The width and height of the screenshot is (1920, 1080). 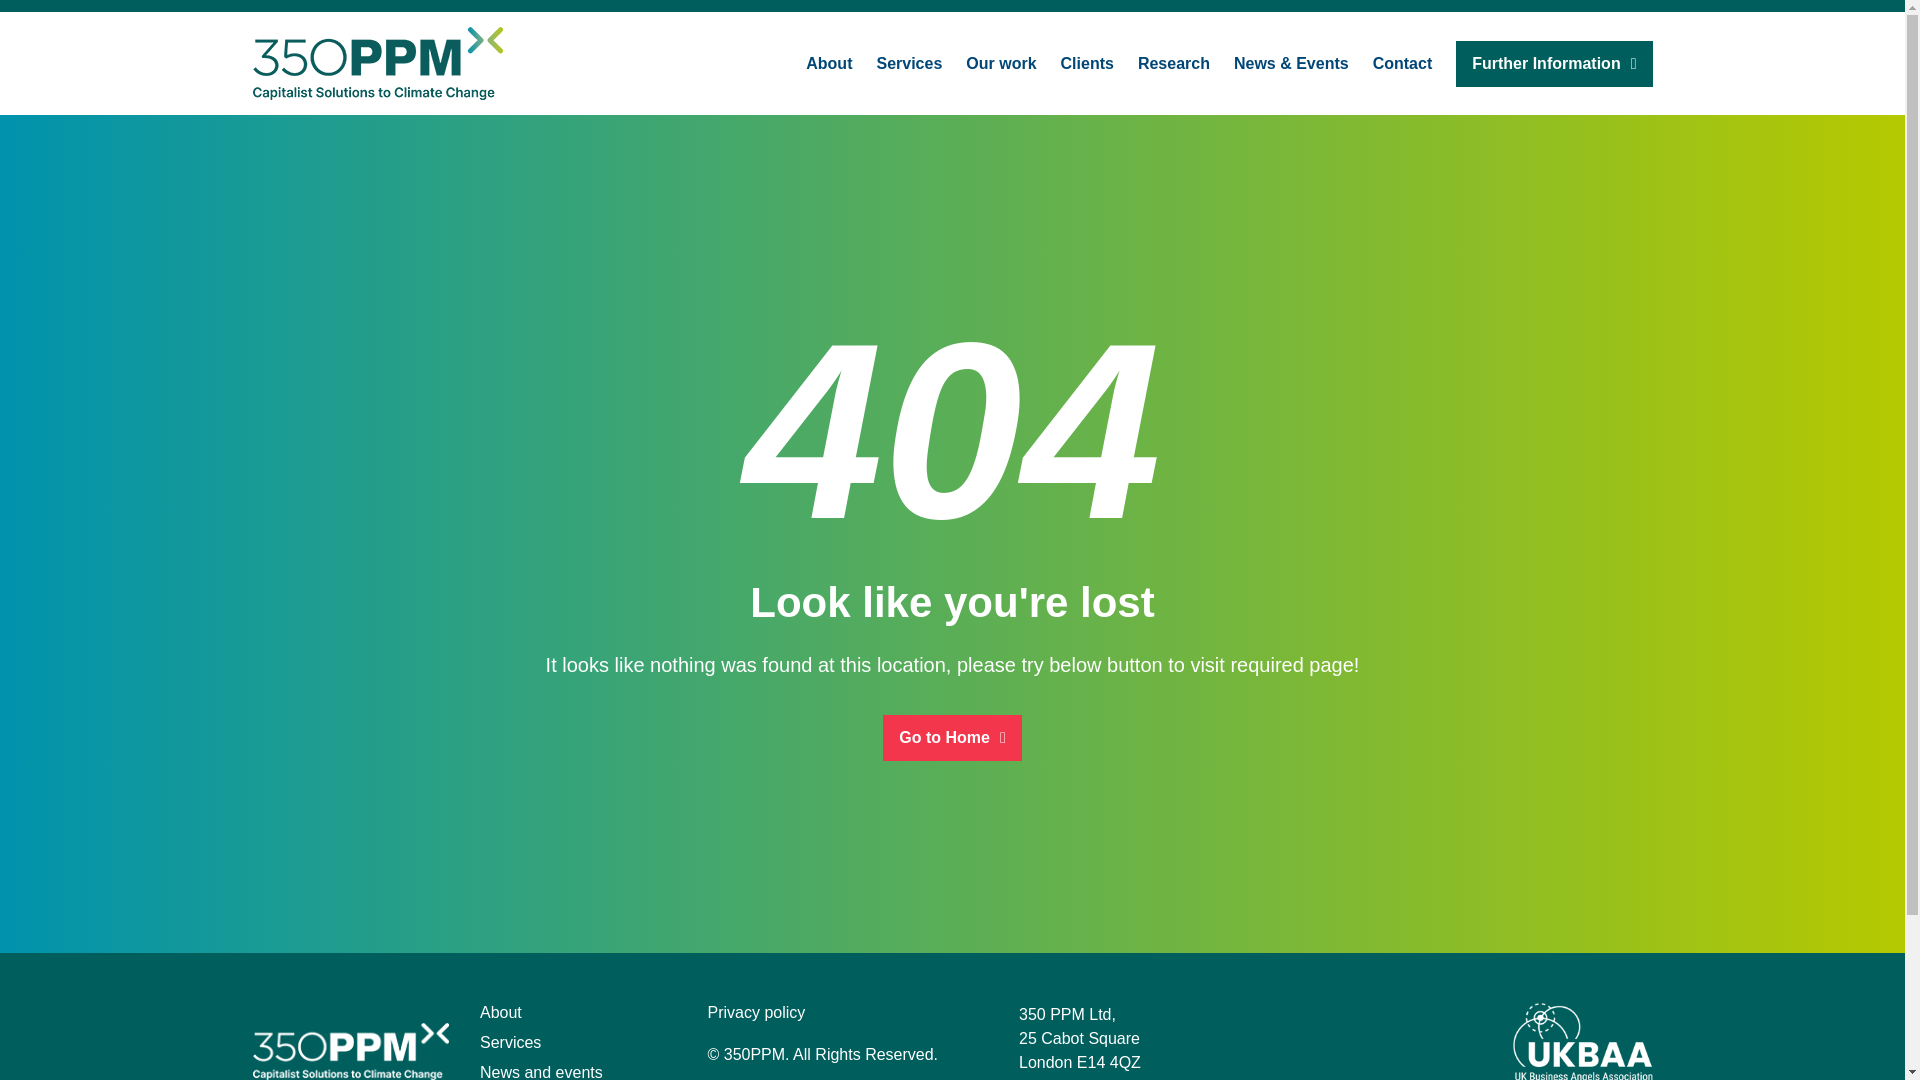 What do you see at coordinates (501, 1012) in the screenshot?
I see `About` at bounding box center [501, 1012].